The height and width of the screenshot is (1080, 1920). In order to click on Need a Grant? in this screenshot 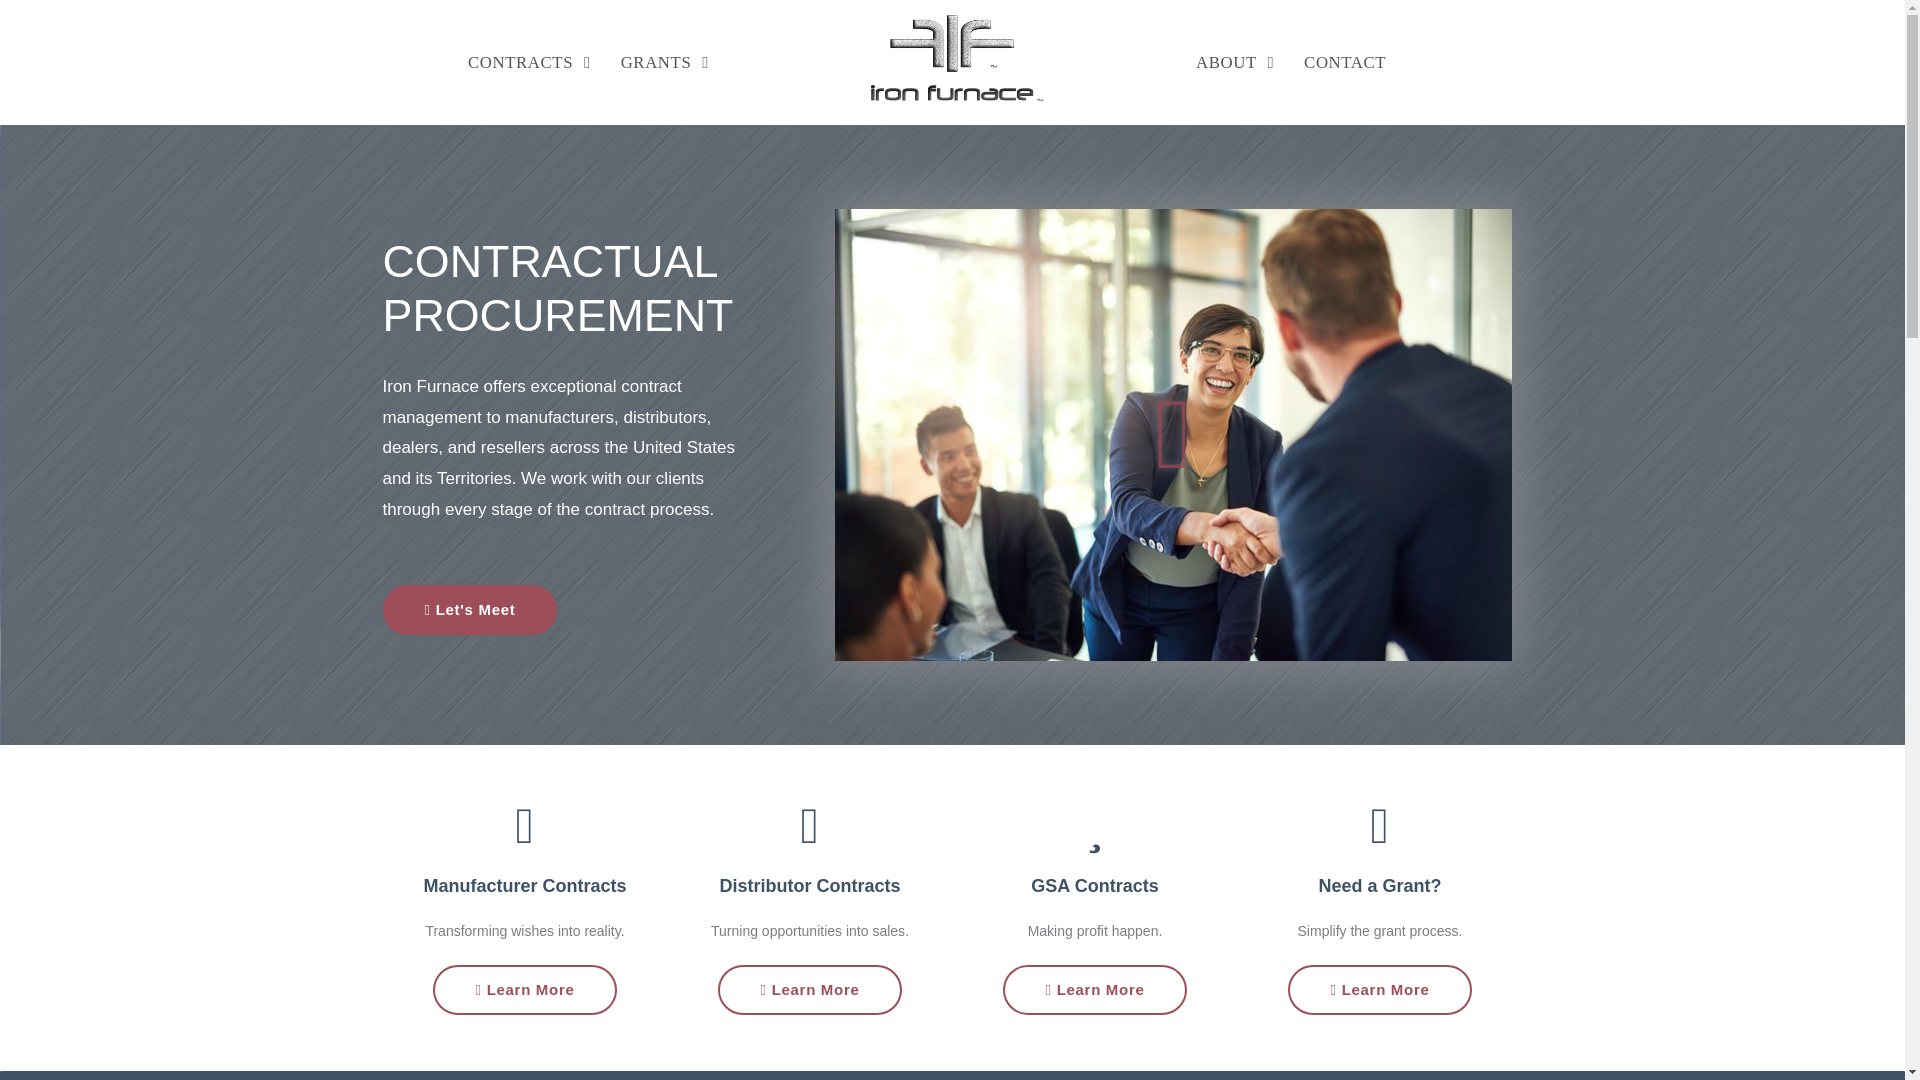, I will do `click(1379, 886)`.